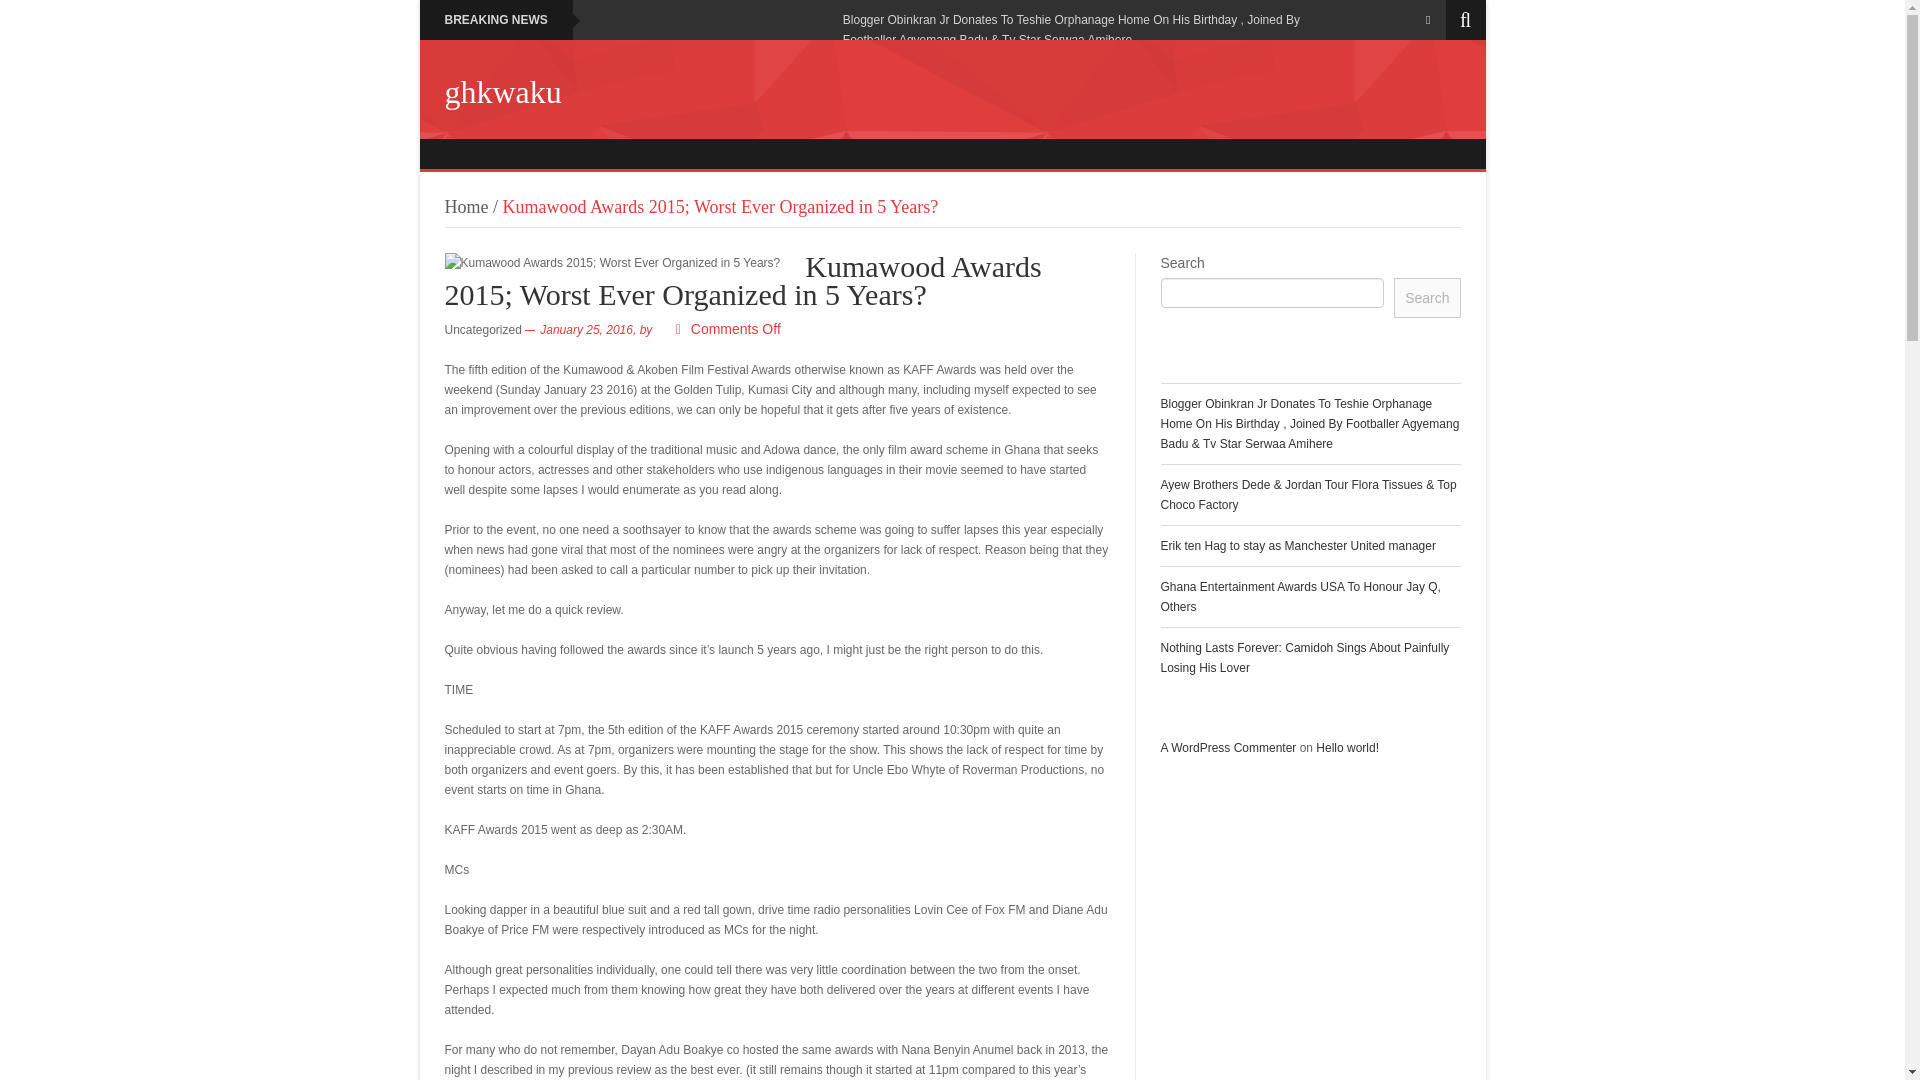 The height and width of the screenshot is (1080, 1920). I want to click on Hello world!, so click(1346, 747).